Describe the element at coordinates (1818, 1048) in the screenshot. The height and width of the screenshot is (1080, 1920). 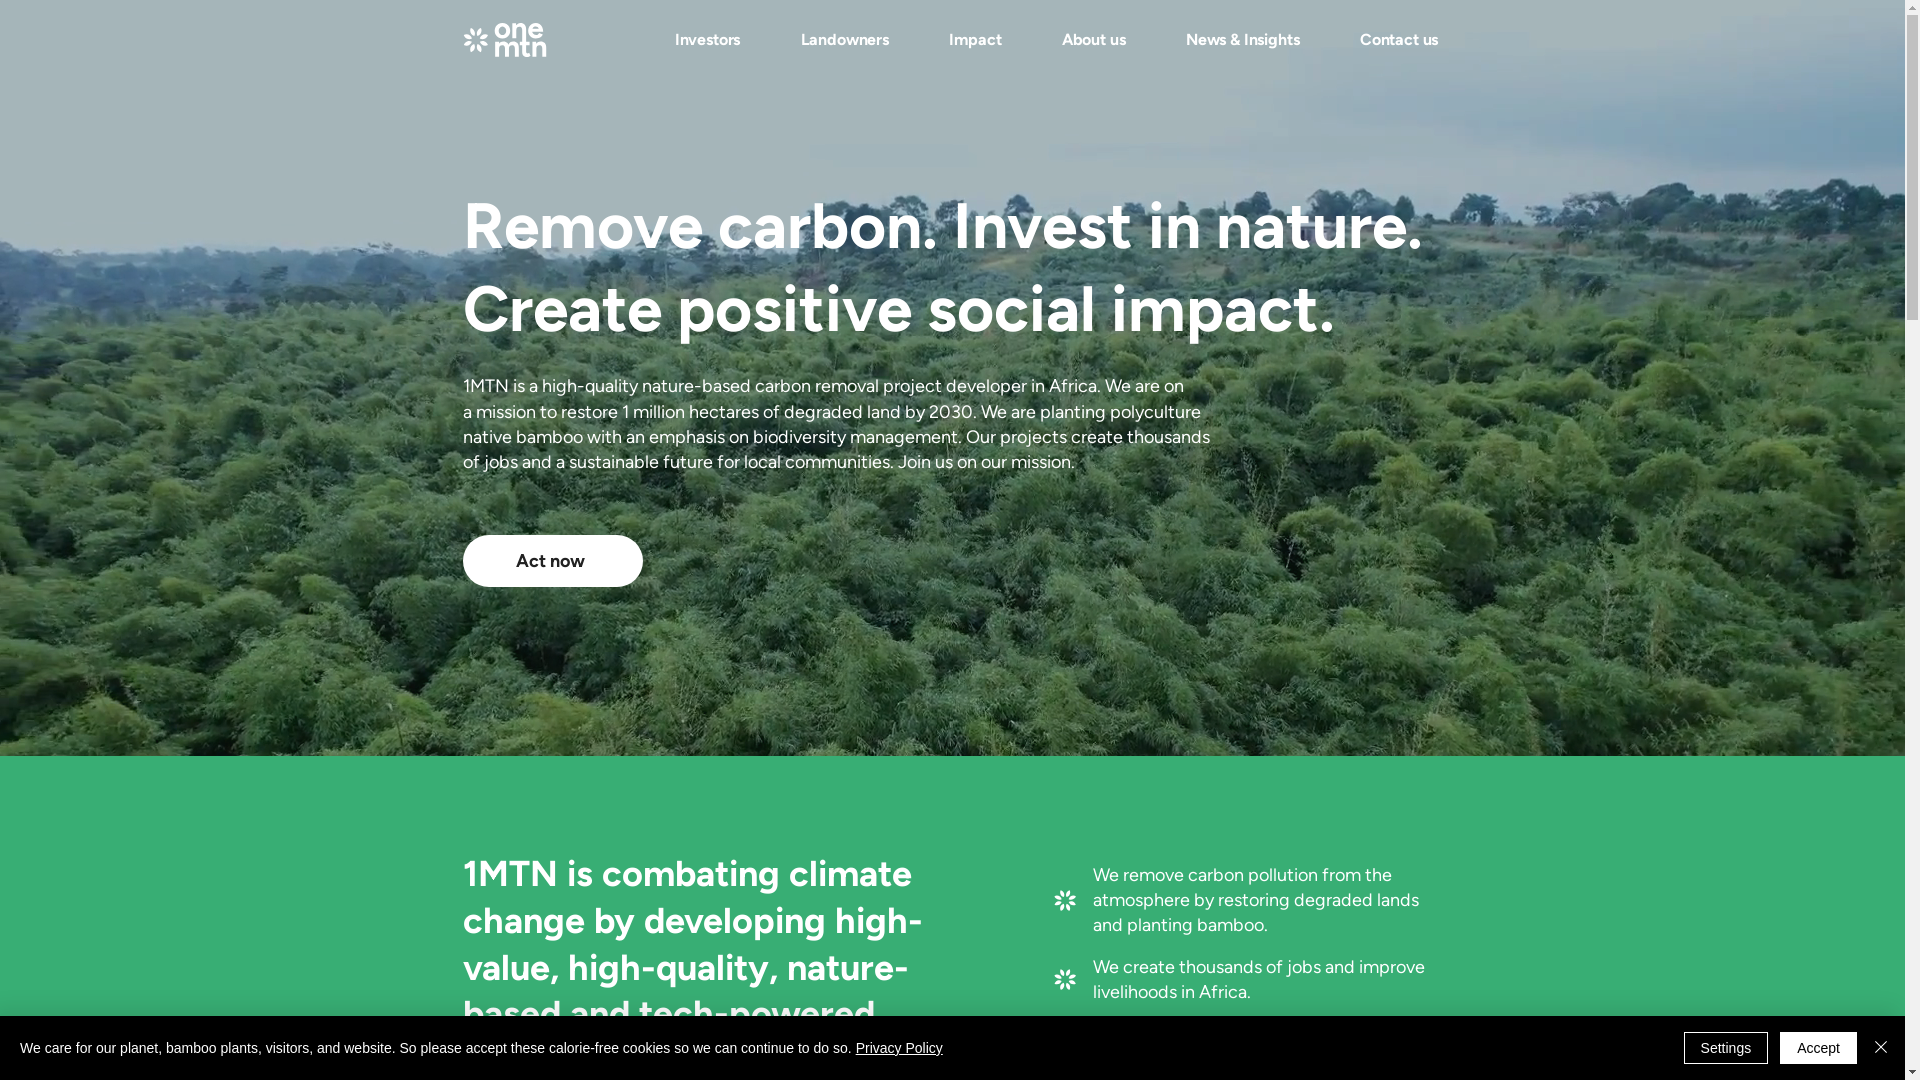
I see `Accept` at that location.